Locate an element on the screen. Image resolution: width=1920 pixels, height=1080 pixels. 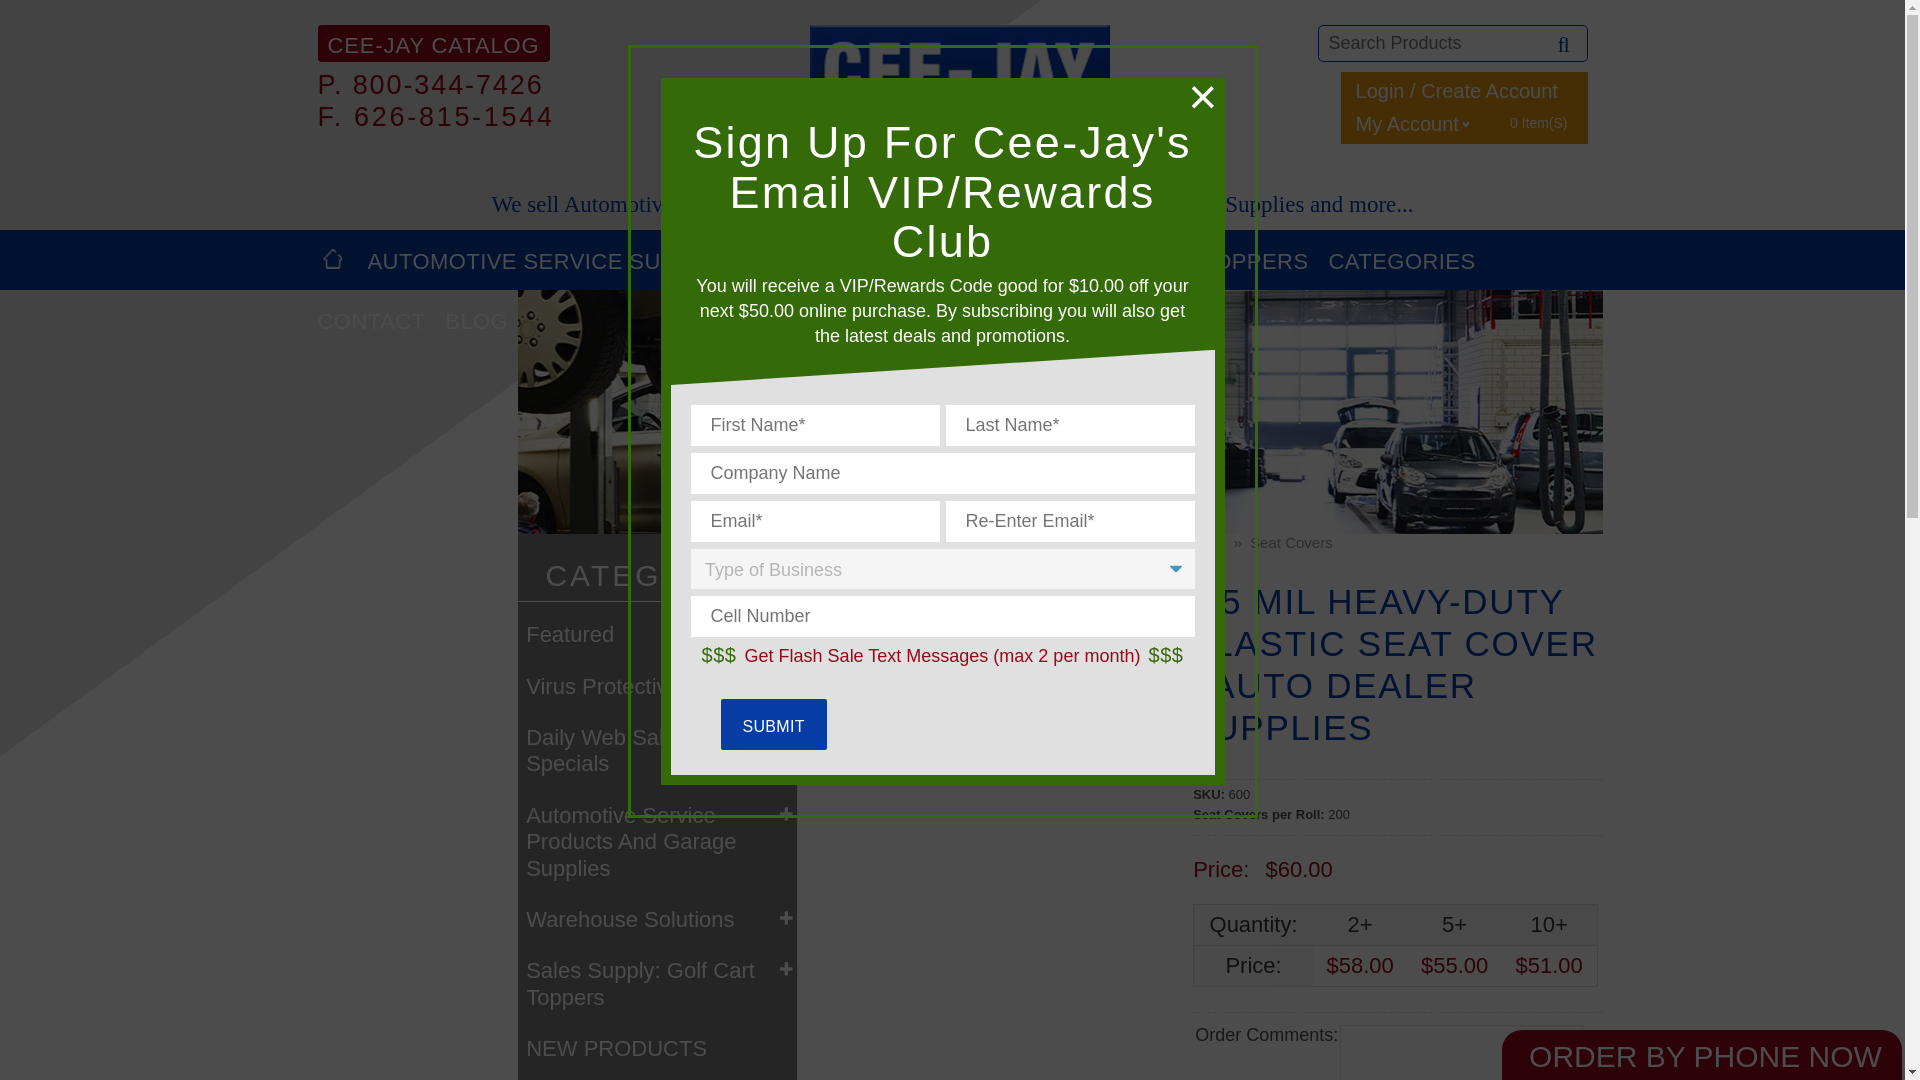
WAREHOUSE SOLUTIONS is located at coordinates (902, 260).